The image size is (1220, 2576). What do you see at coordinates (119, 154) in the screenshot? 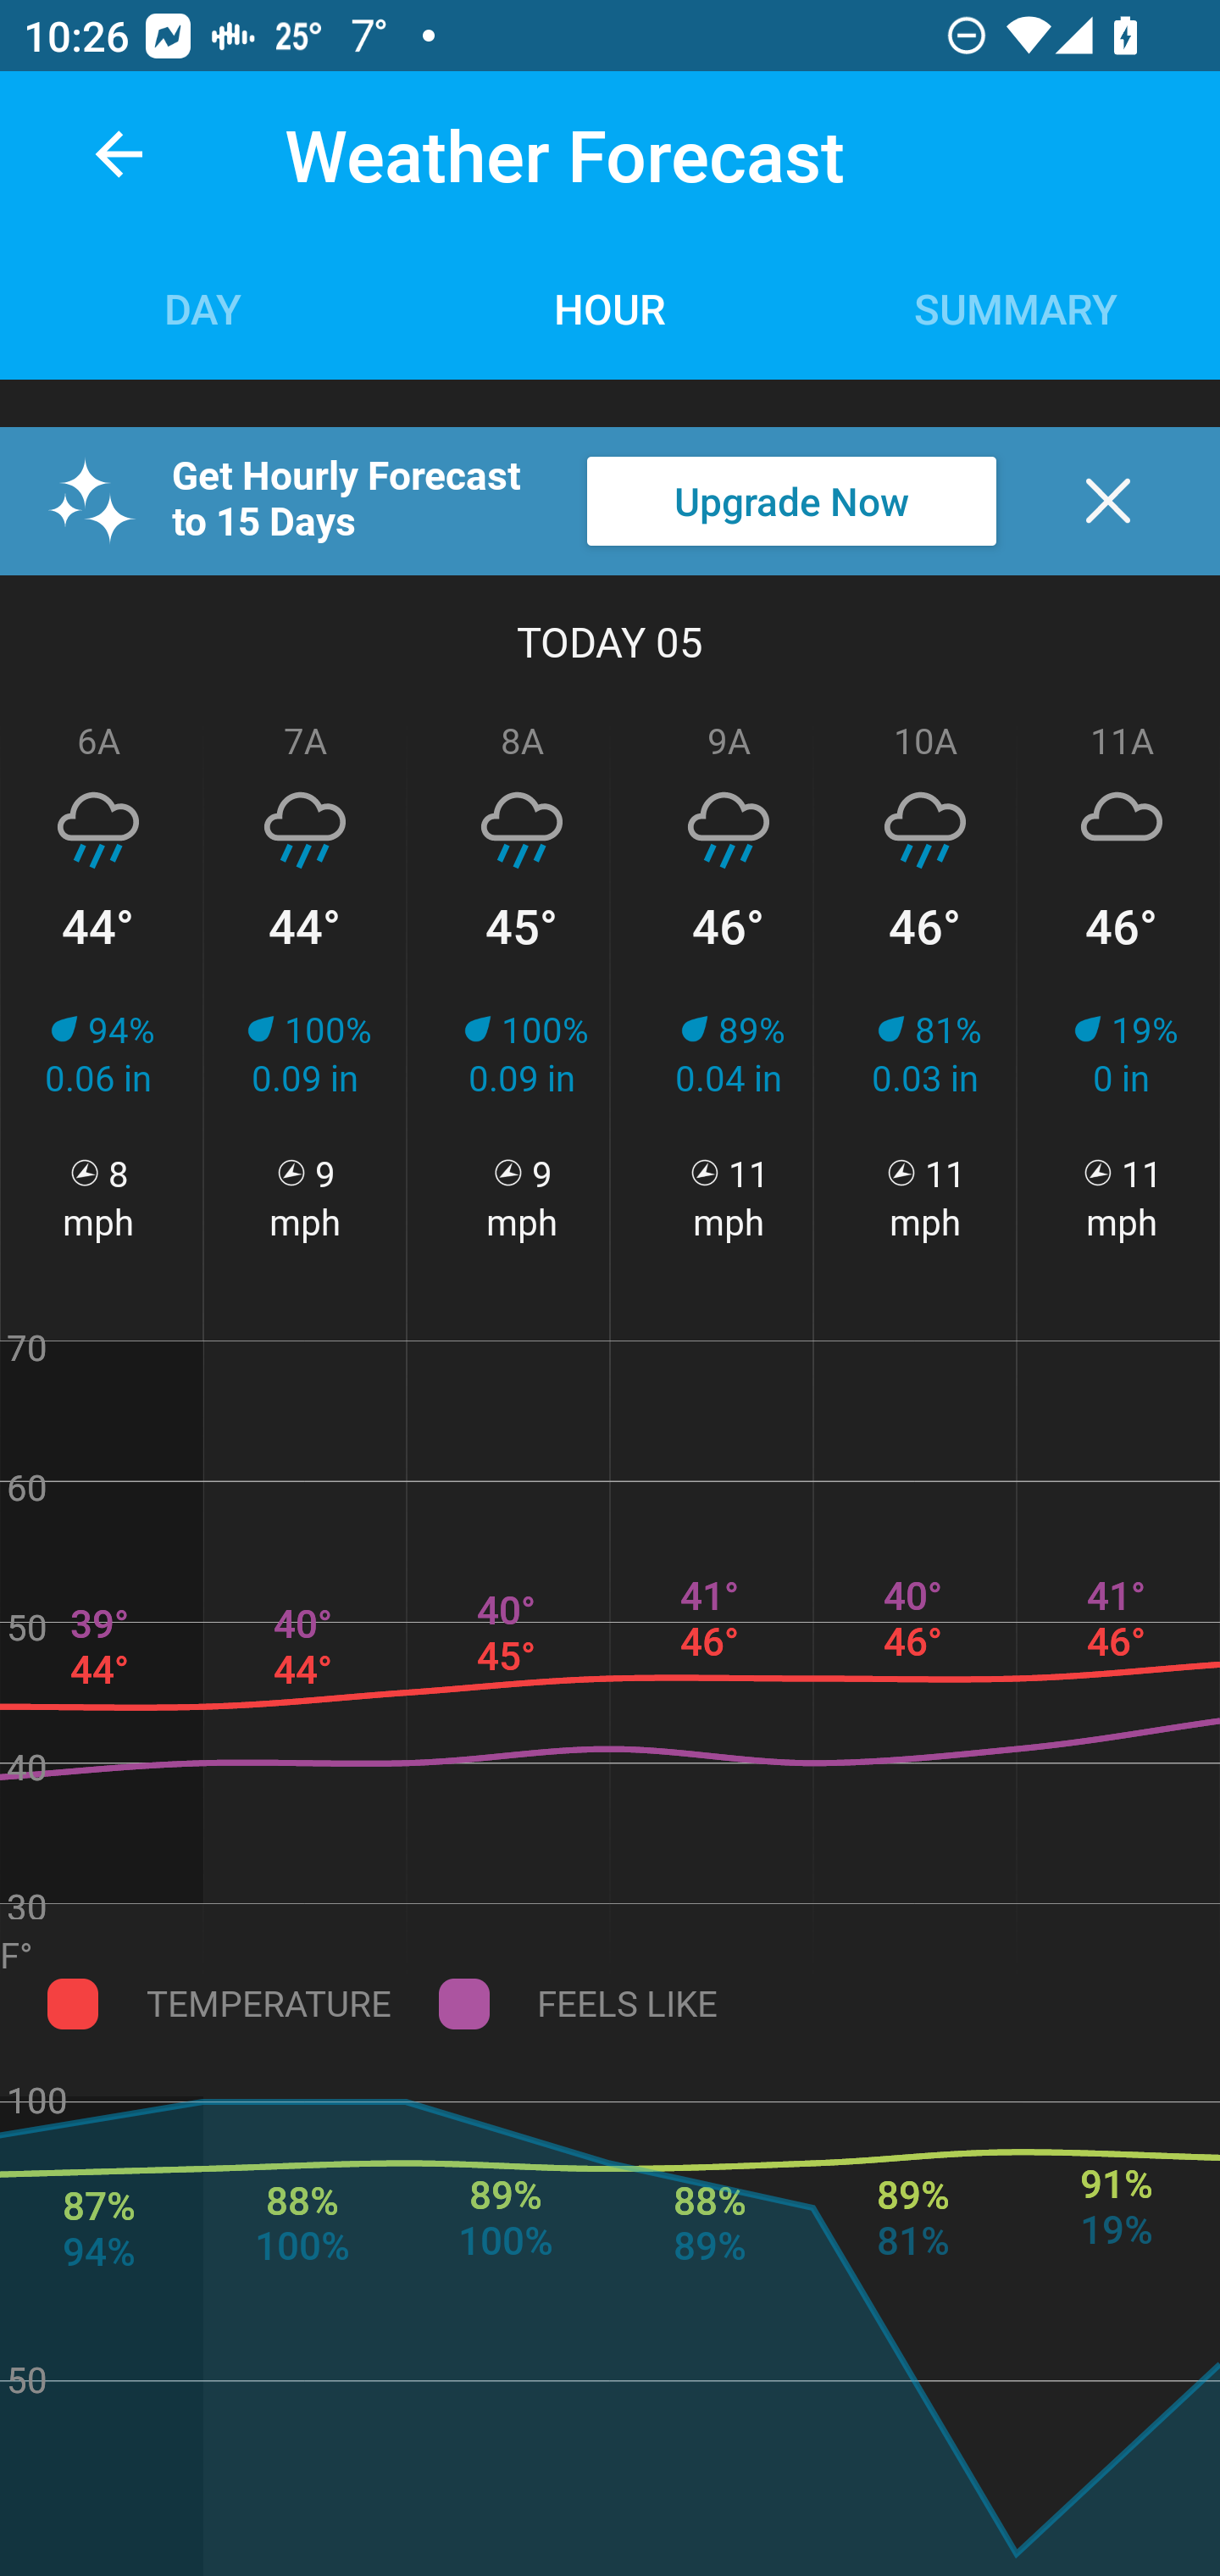
I see `back` at bounding box center [119, 154].